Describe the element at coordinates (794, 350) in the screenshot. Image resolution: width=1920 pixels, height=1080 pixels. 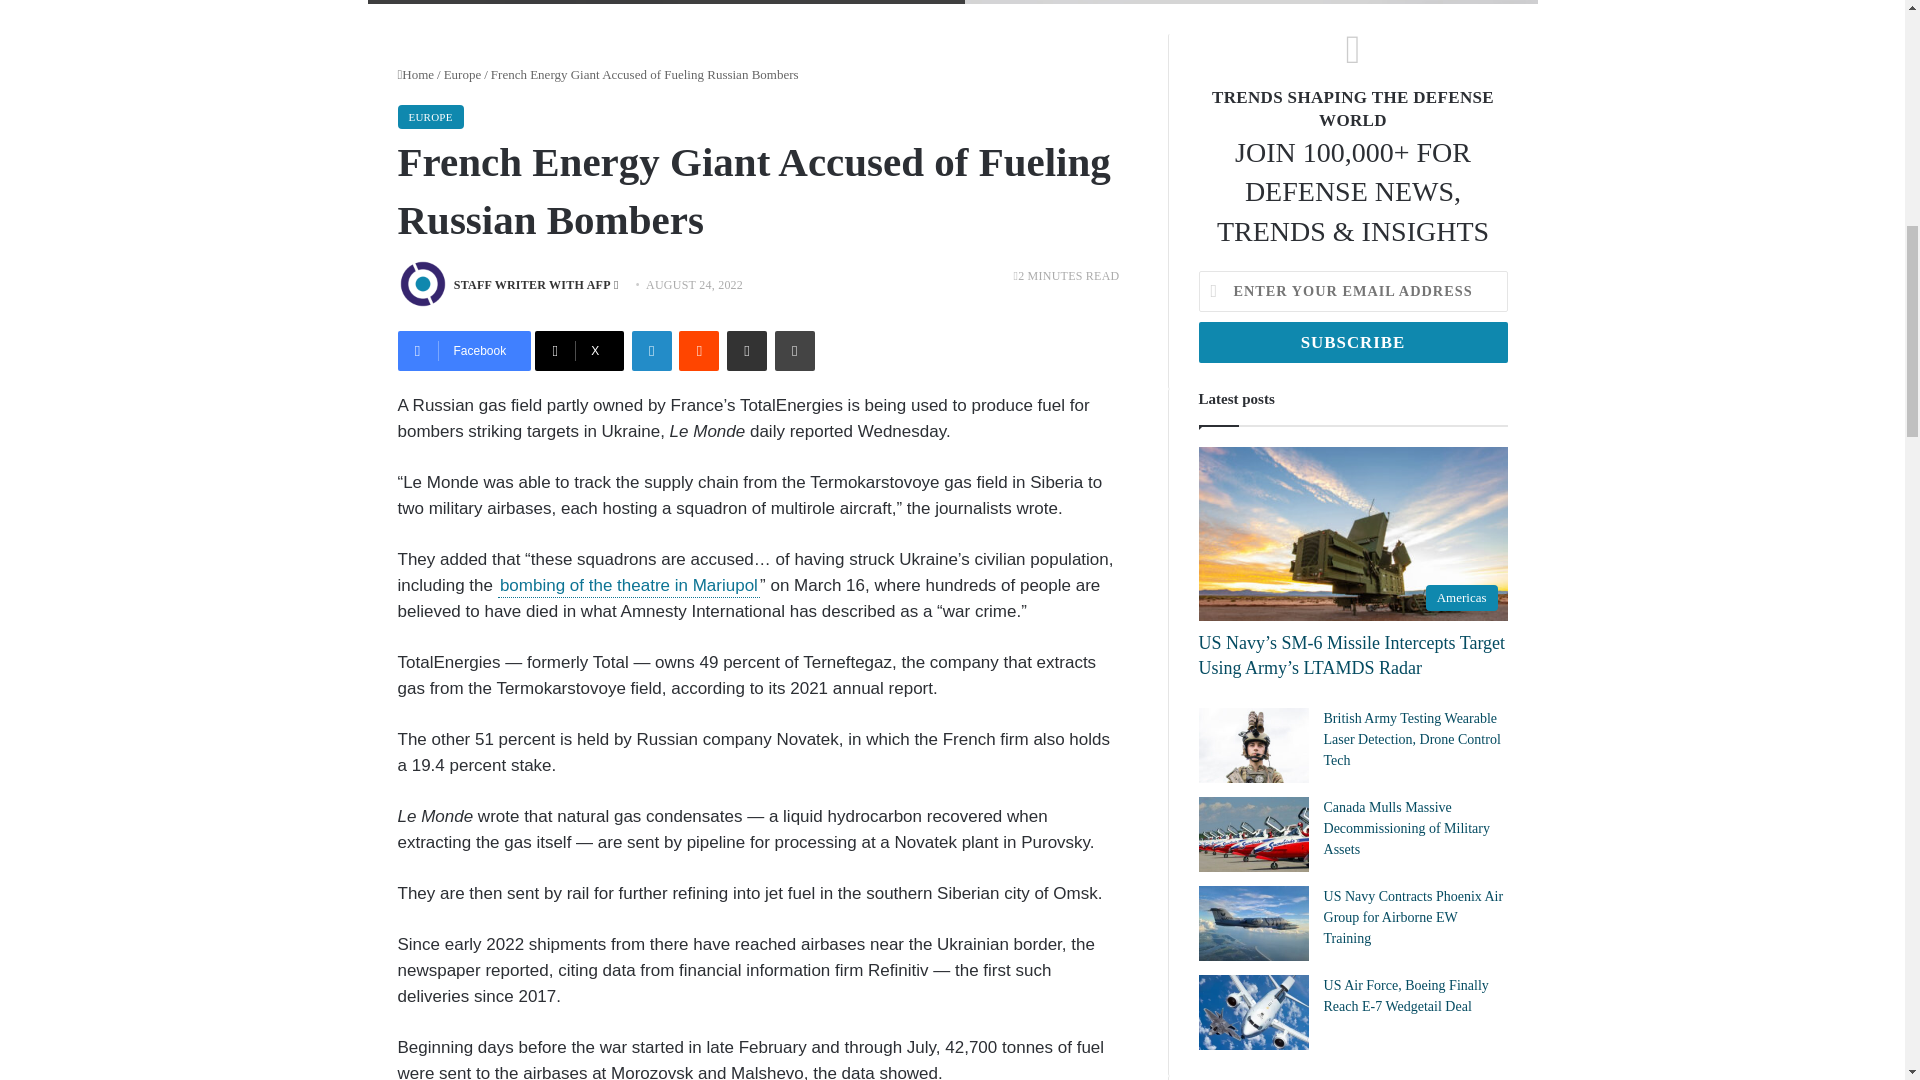
I see `Print` at that location.